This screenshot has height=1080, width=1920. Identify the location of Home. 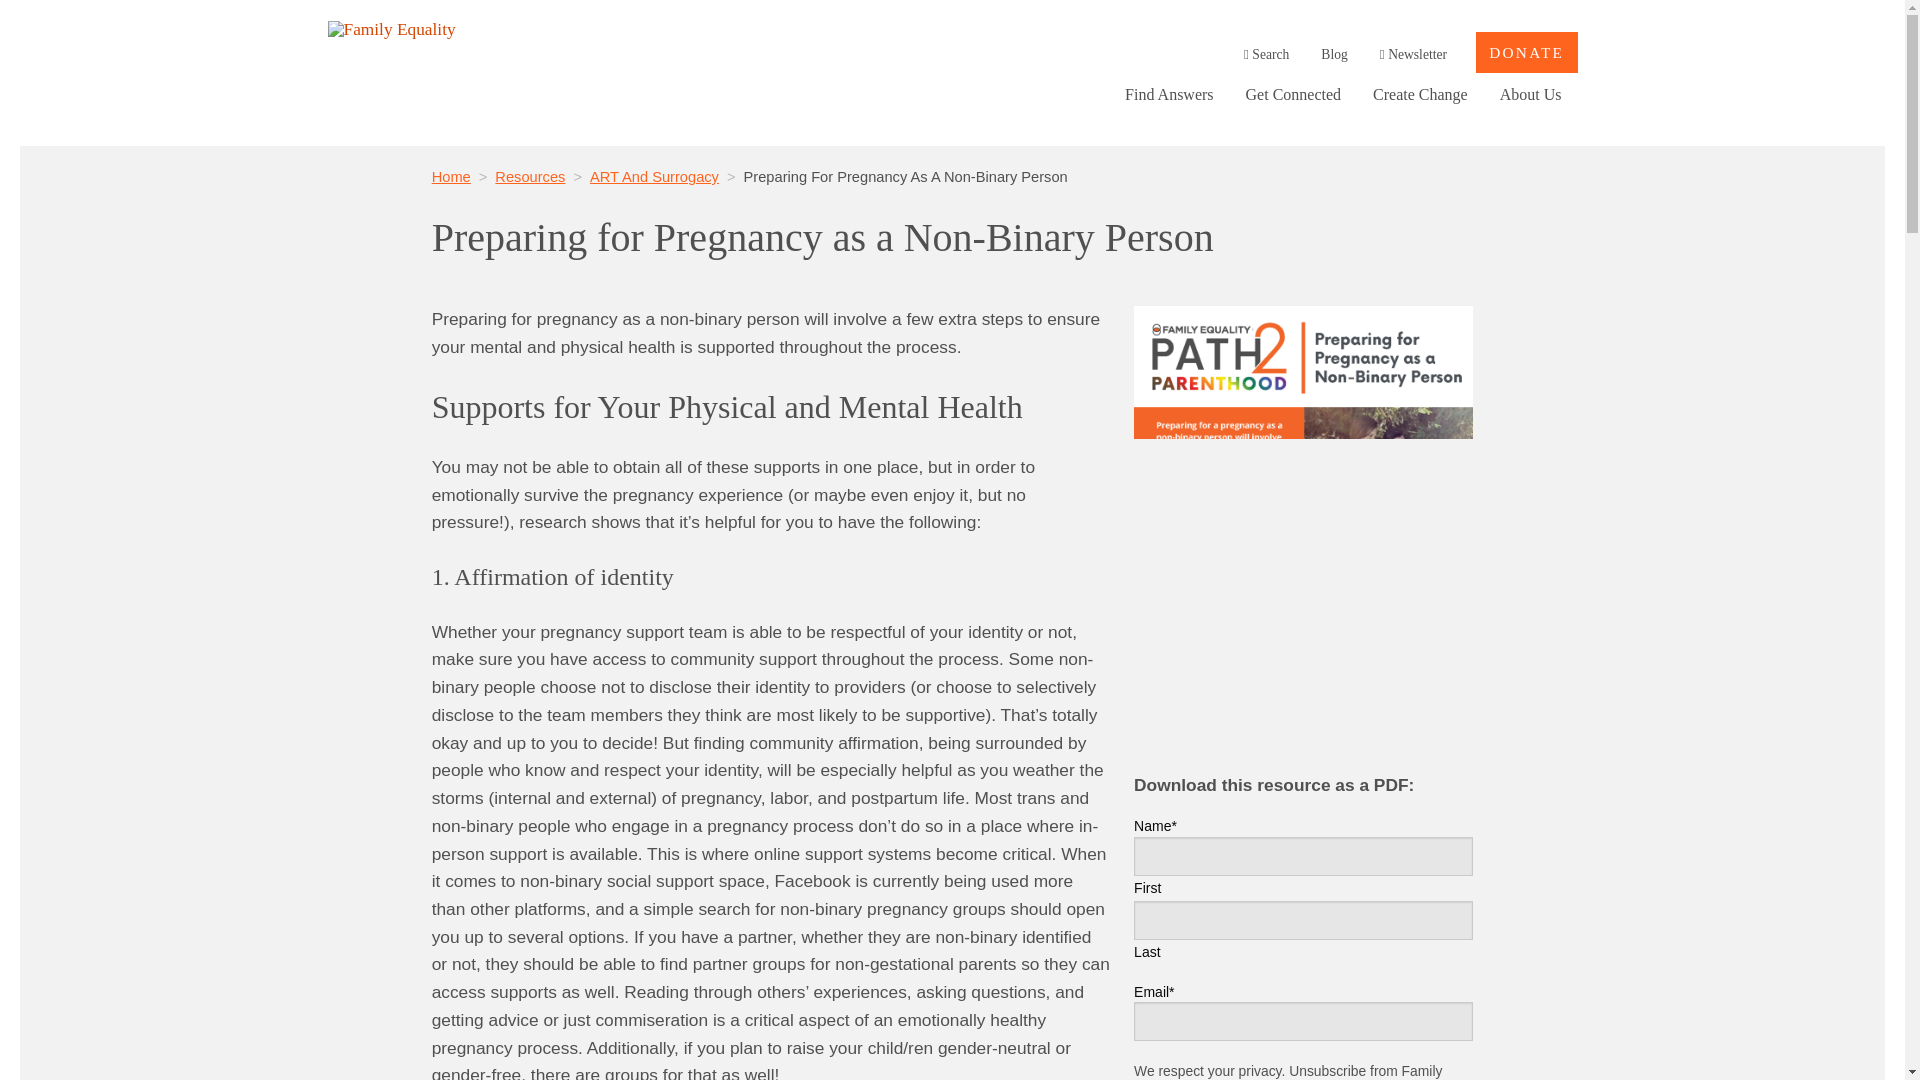
(451, 176).